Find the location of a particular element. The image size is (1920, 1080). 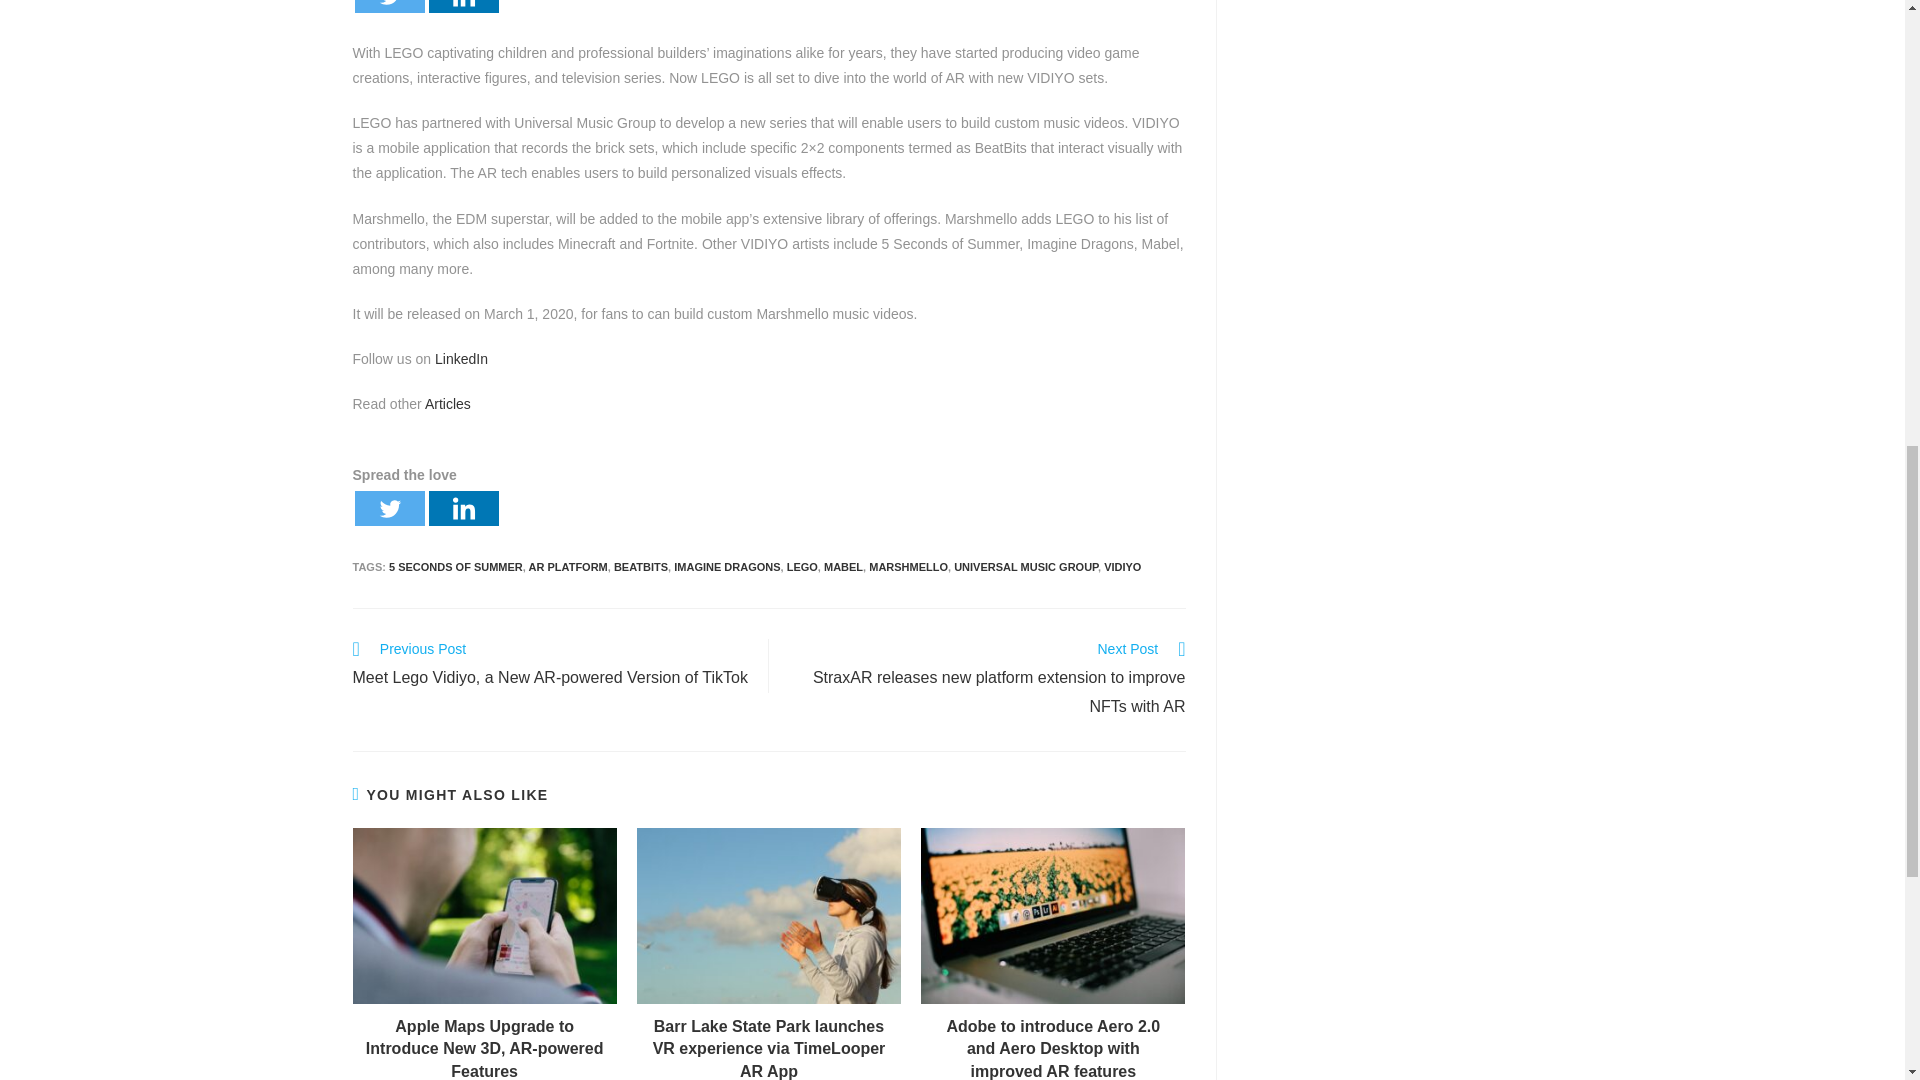

MABEL is located at coordinates (842, 566).